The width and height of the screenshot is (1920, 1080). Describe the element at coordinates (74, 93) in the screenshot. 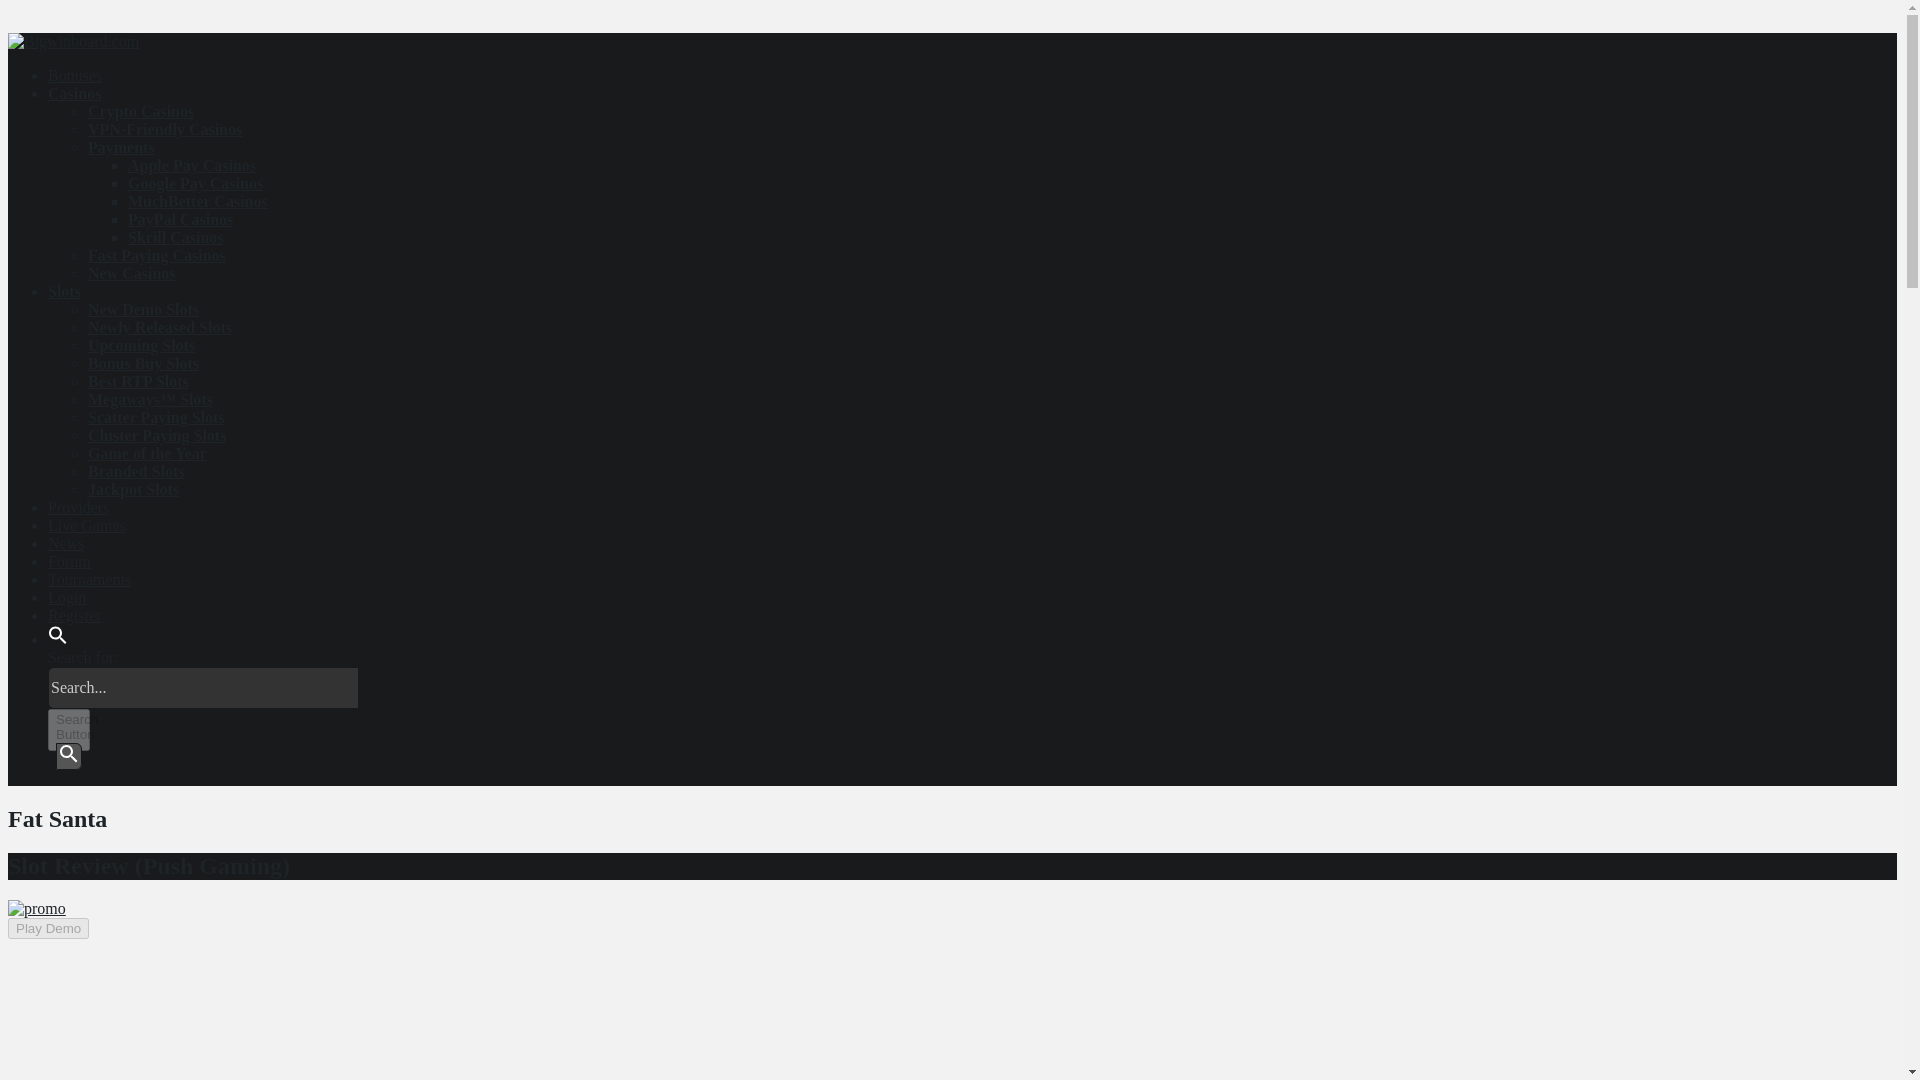

I see `Casinos` at that location.